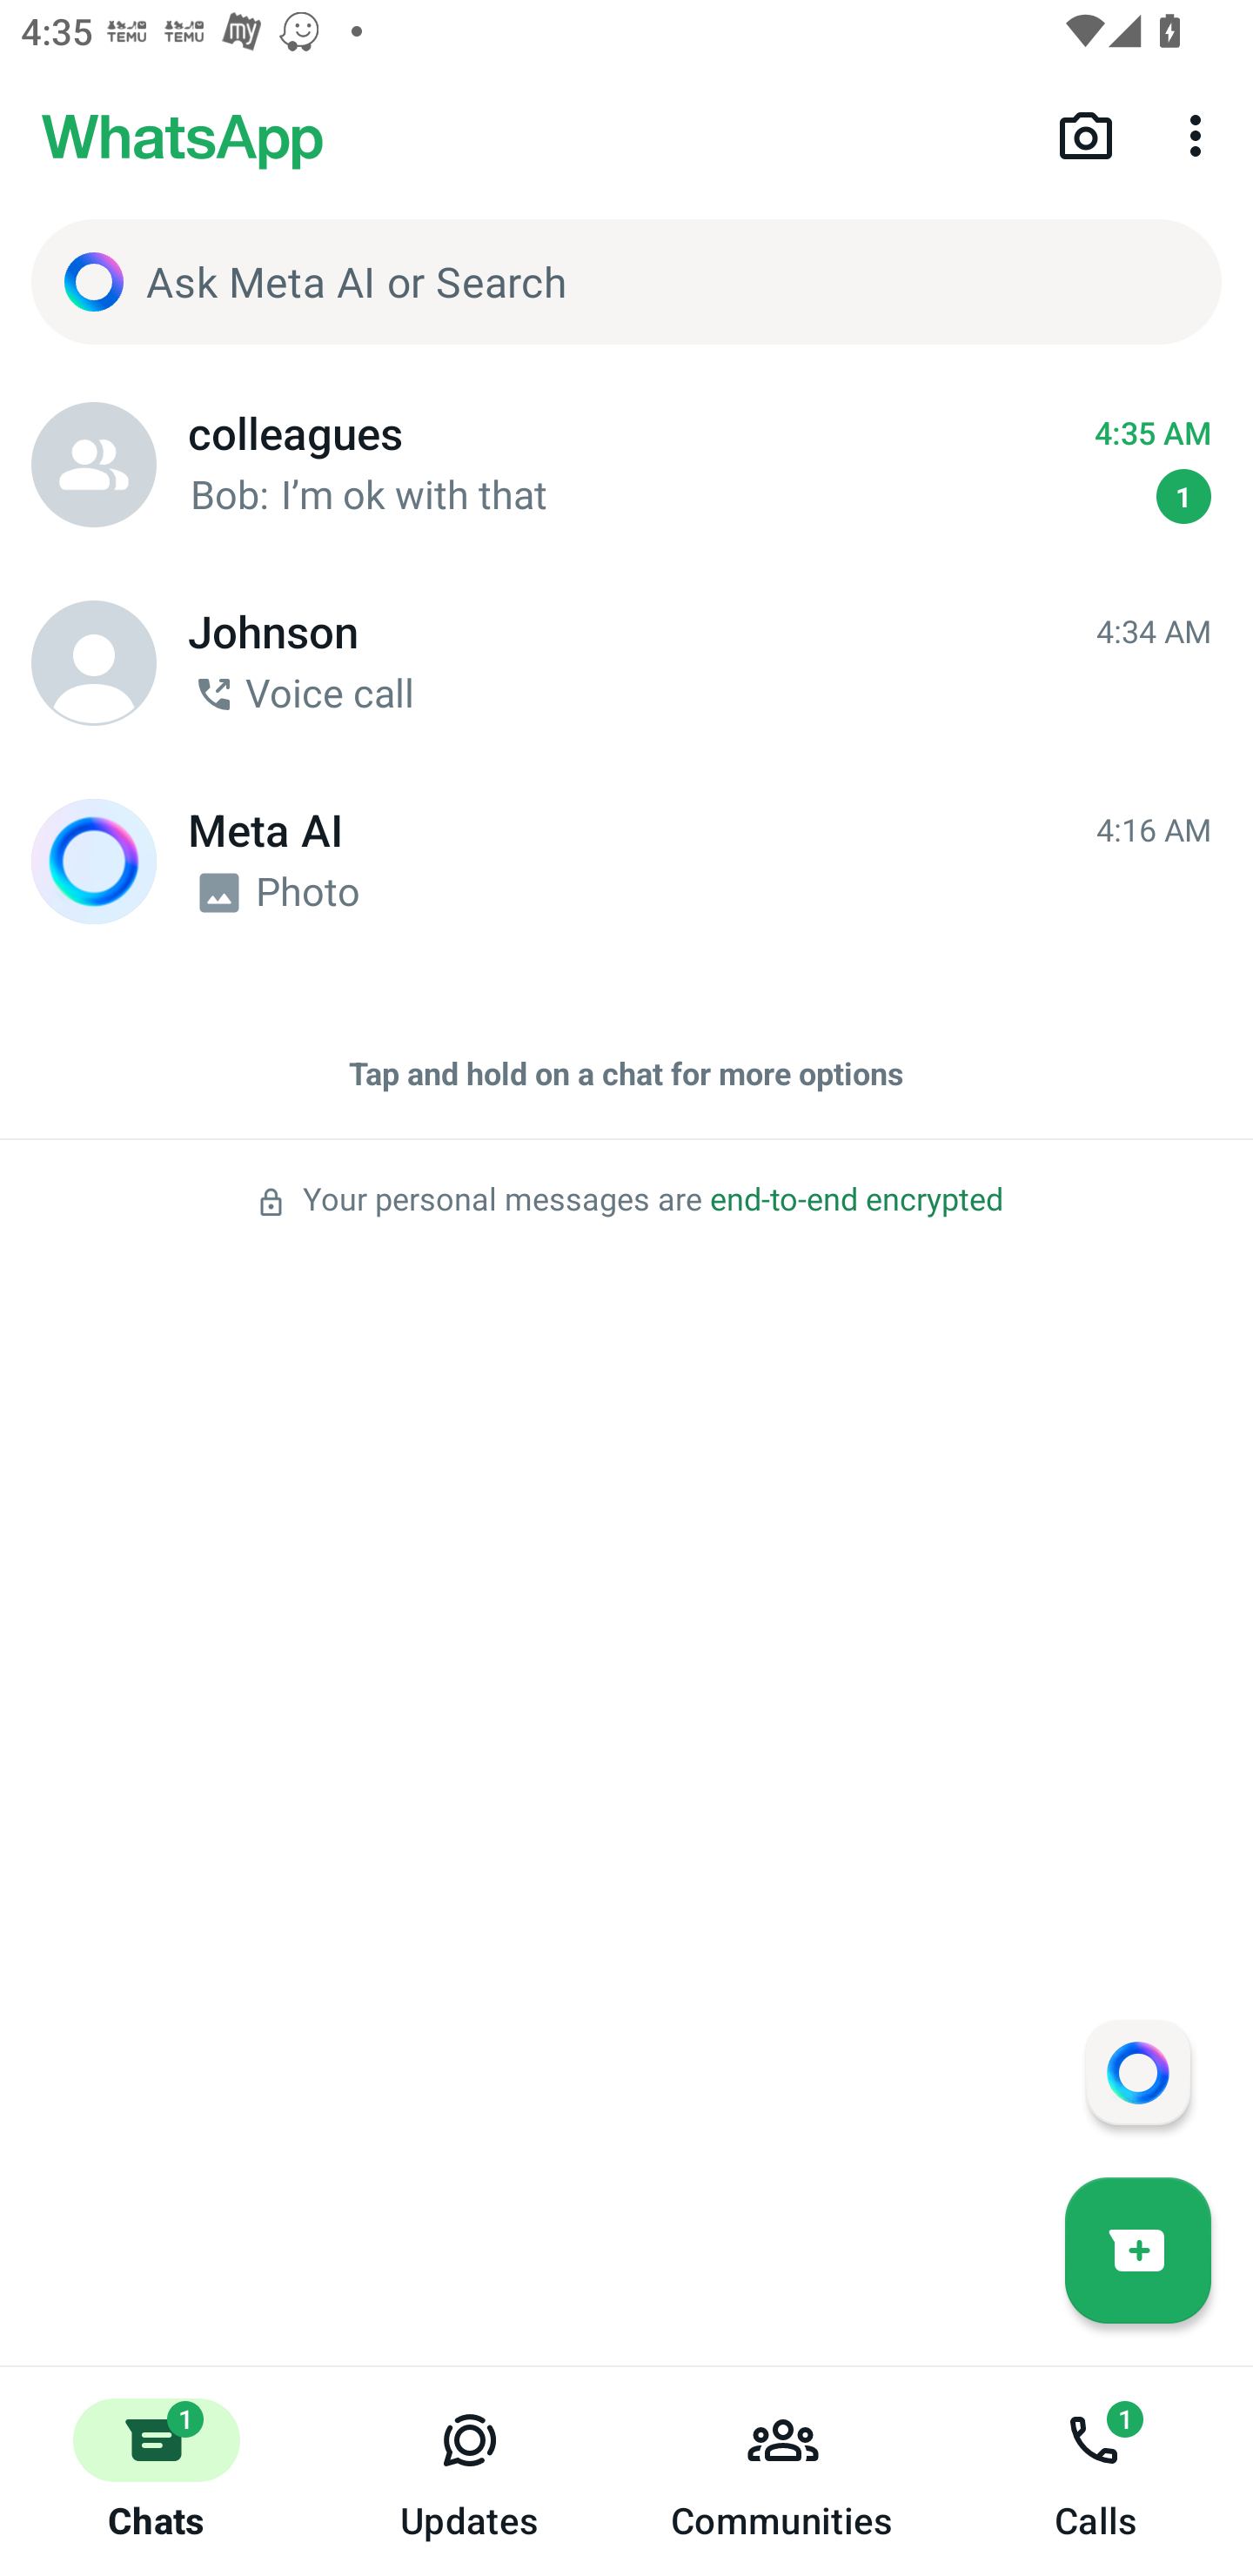 This screenshot has width=1253, height=2576. I want to click on end-to-end encrypted, so click(856, 1200).